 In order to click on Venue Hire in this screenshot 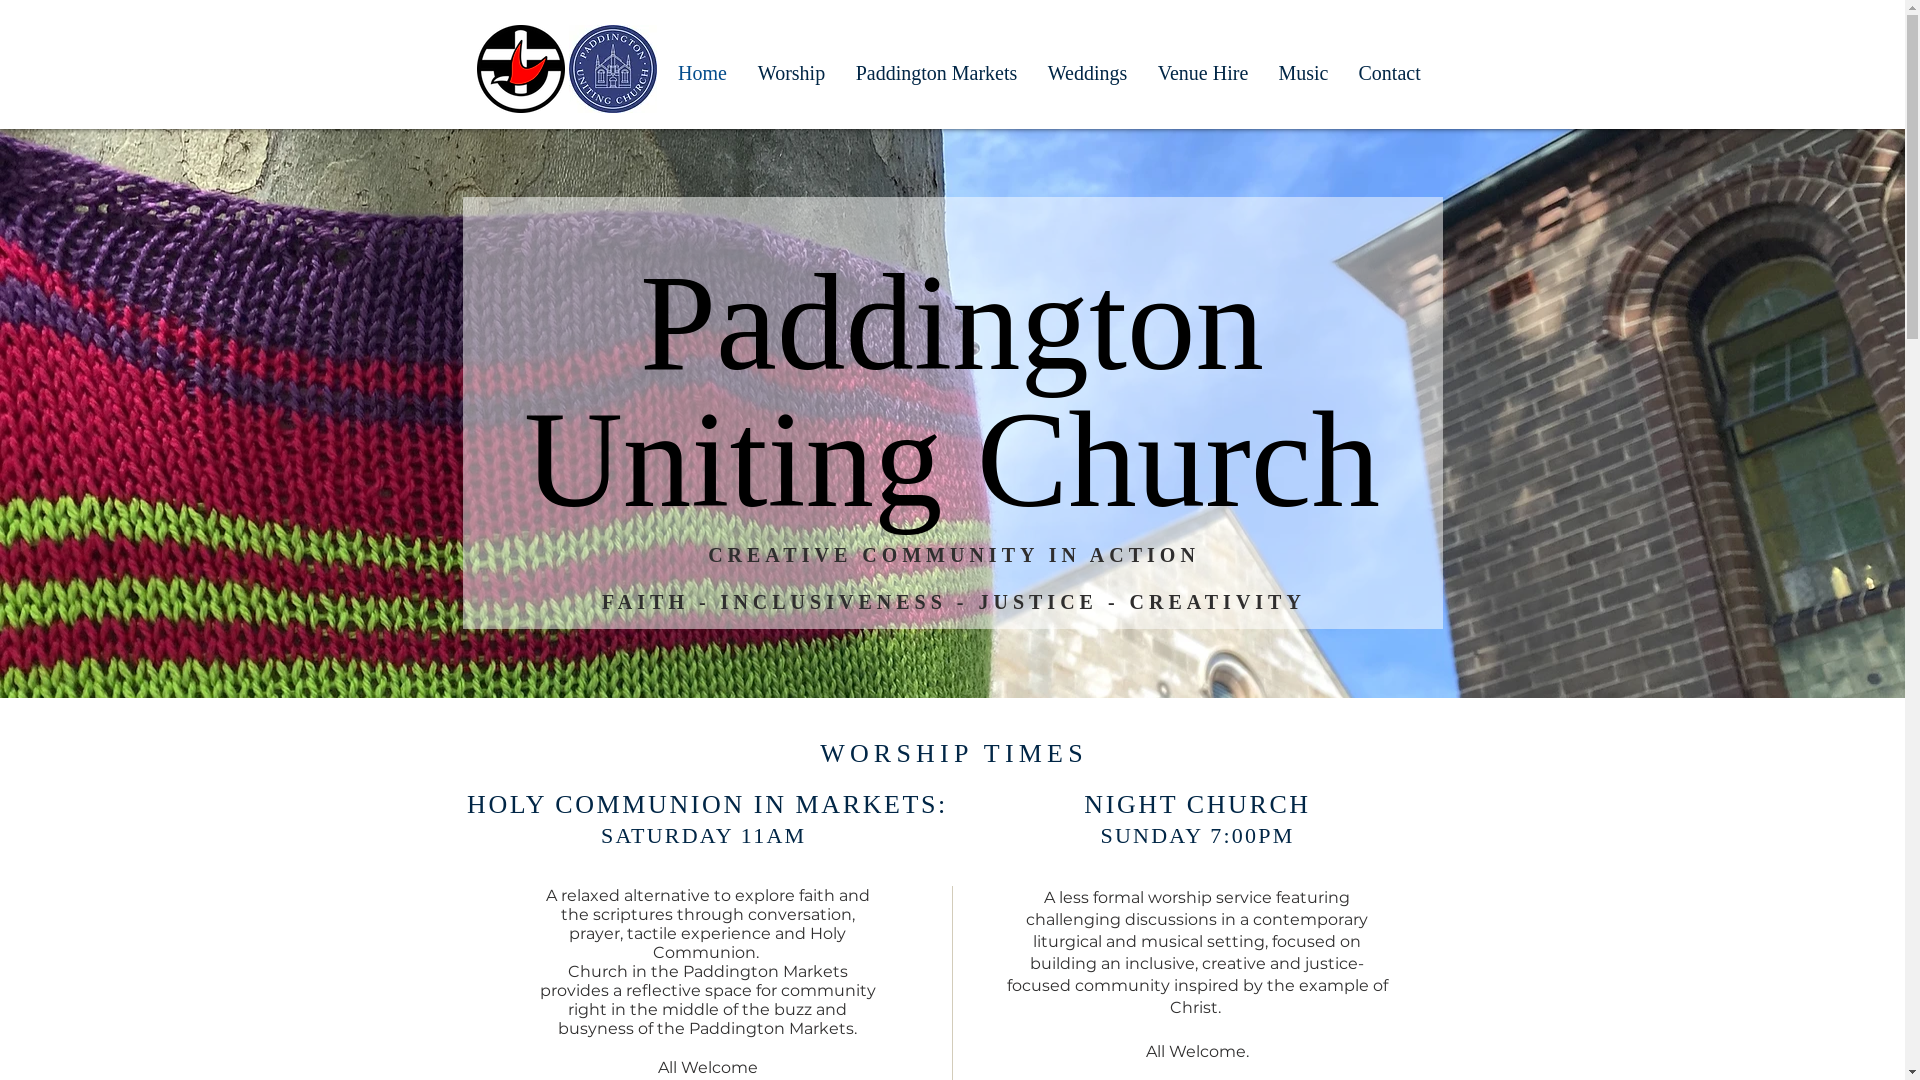, I will do `click(1202, 69)`.